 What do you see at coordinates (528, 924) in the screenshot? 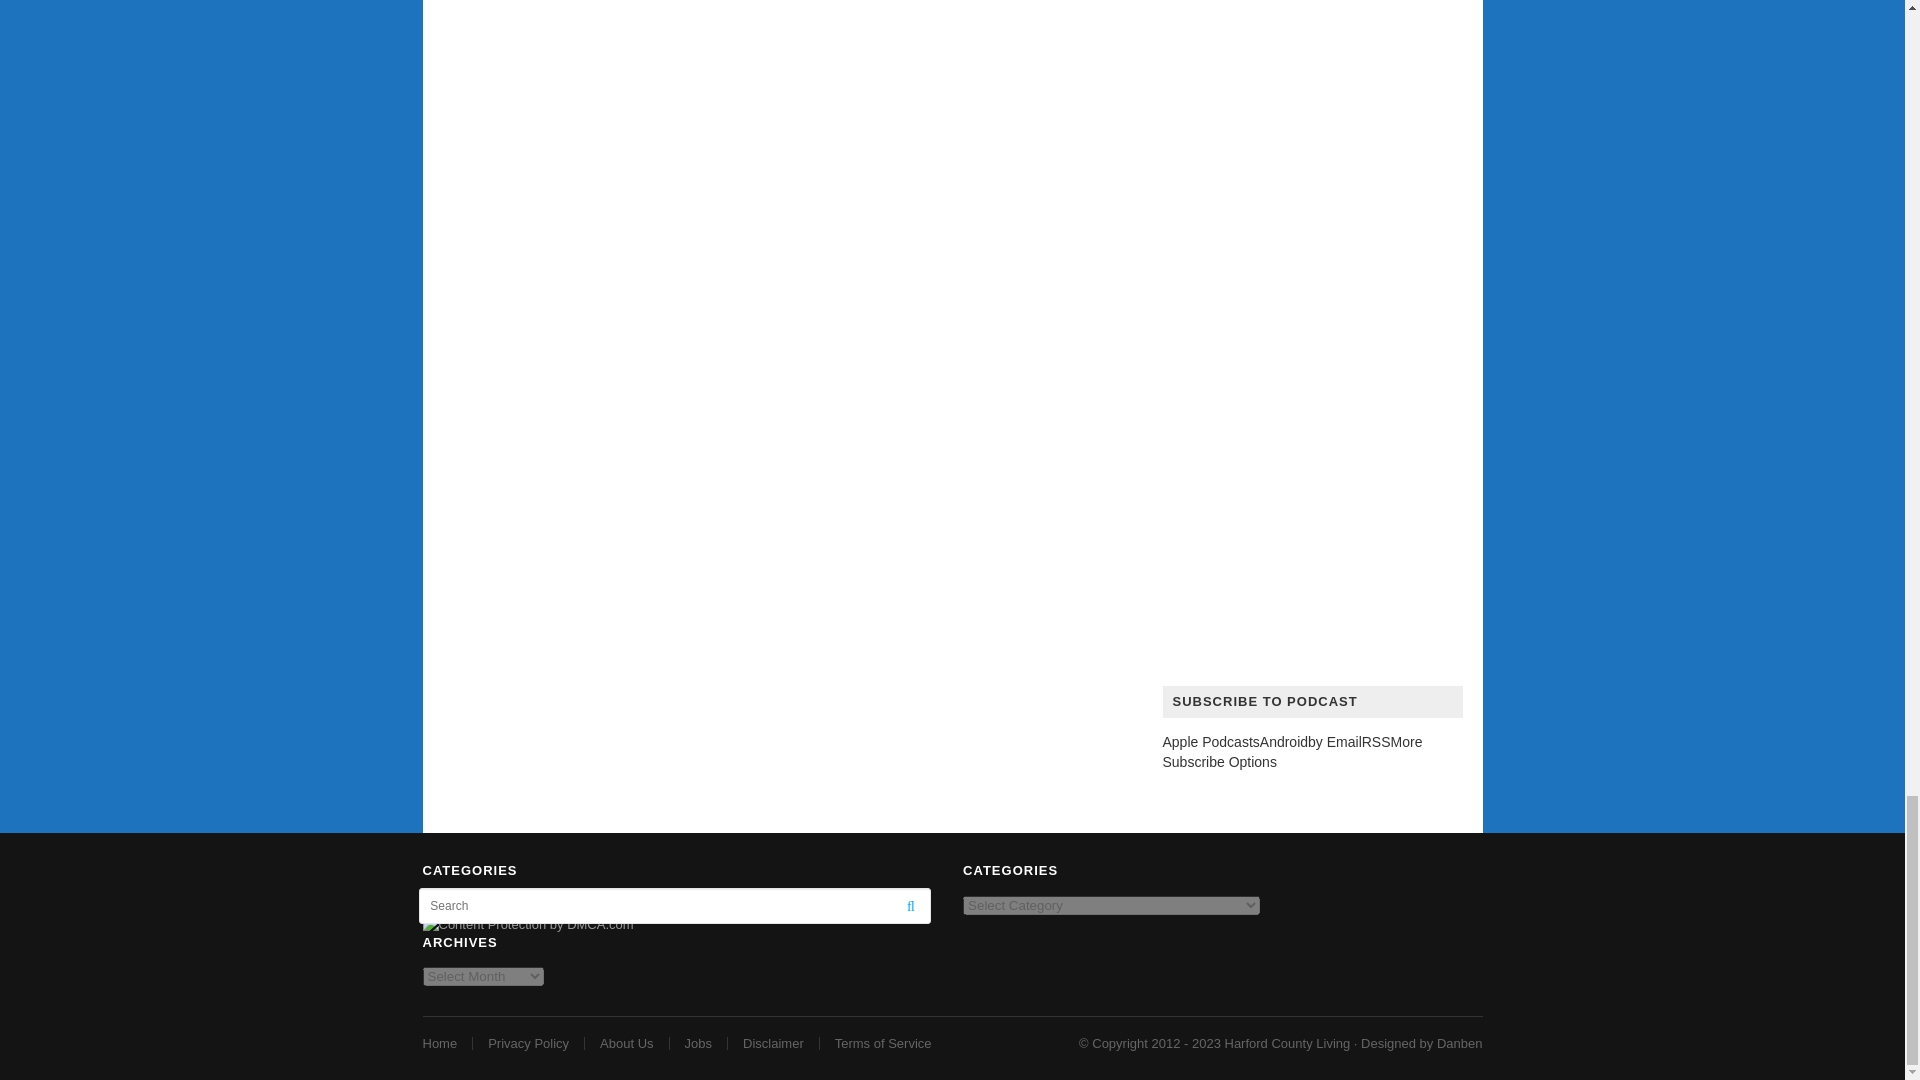
I see `Content Protection by DMCA.com` at bounding box center [528, 924].